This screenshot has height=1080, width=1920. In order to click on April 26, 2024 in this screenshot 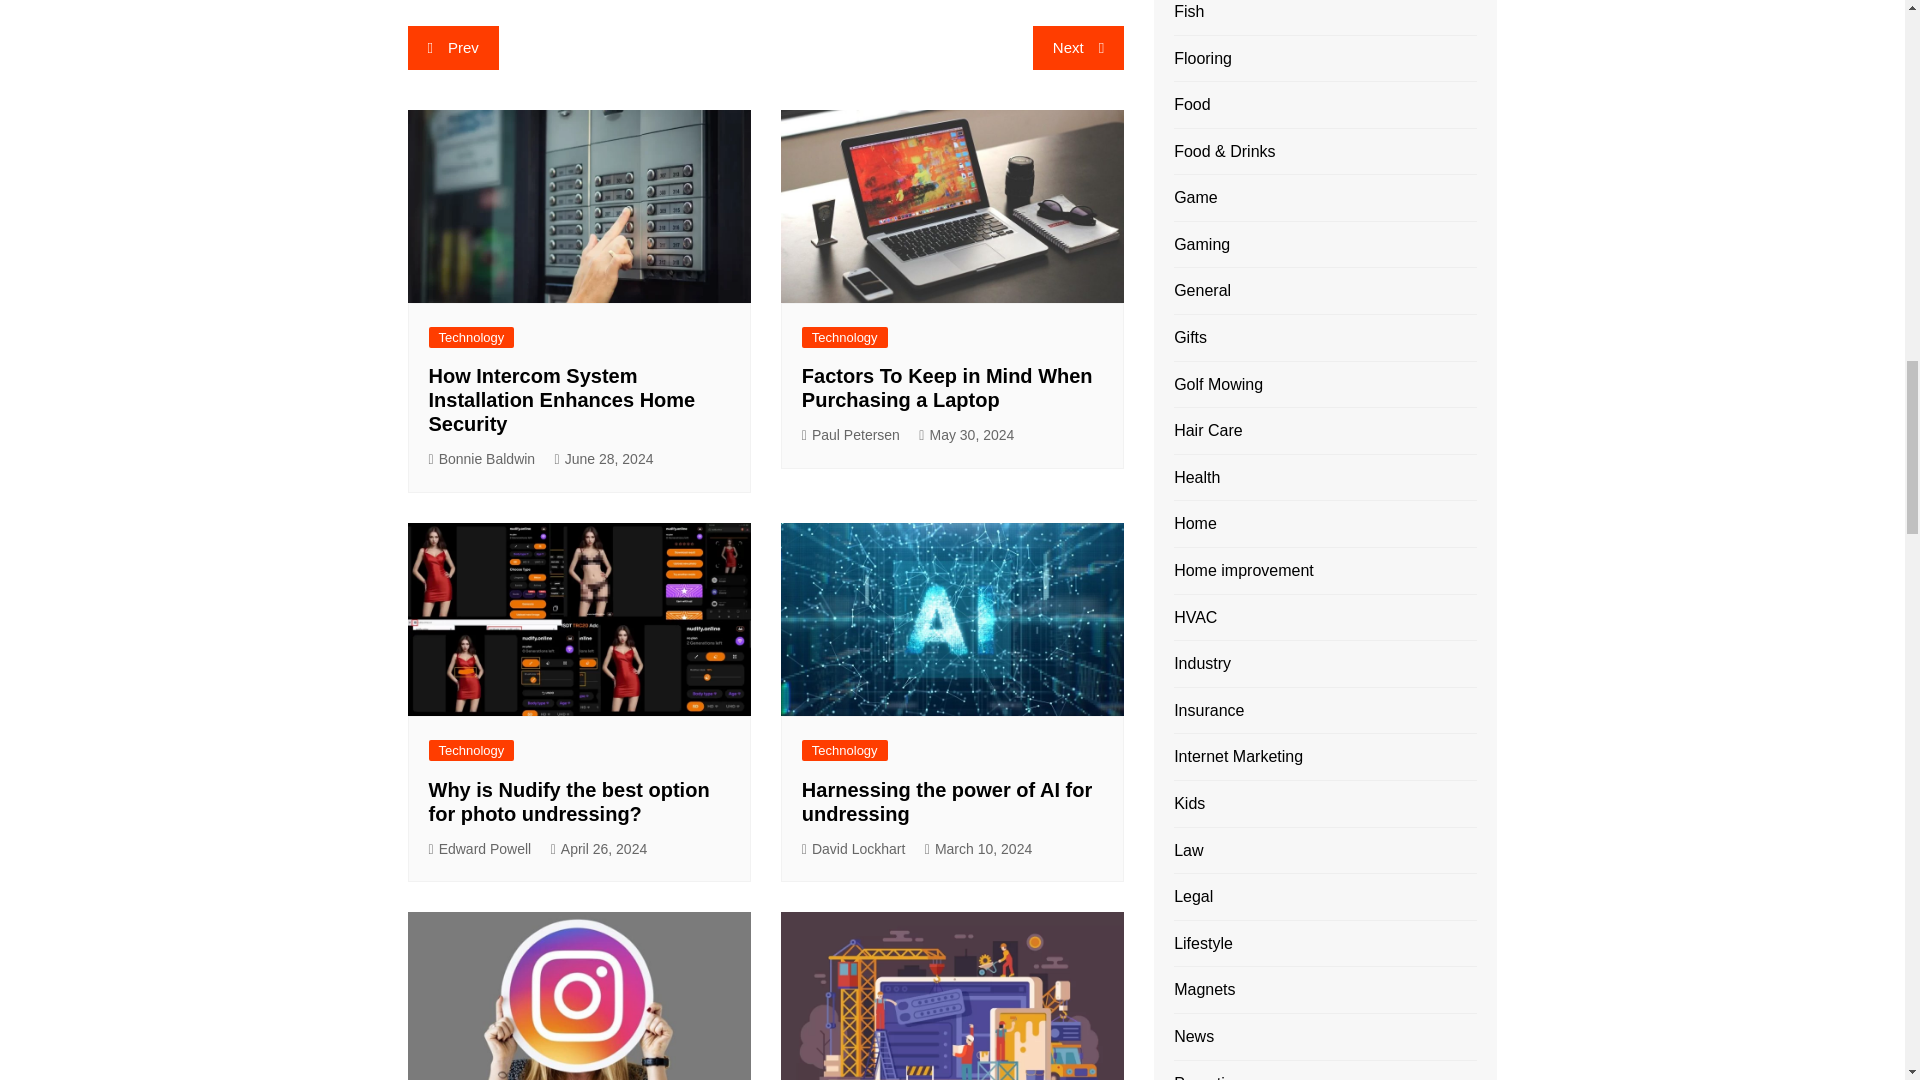, I will do `click(600, 849)`.